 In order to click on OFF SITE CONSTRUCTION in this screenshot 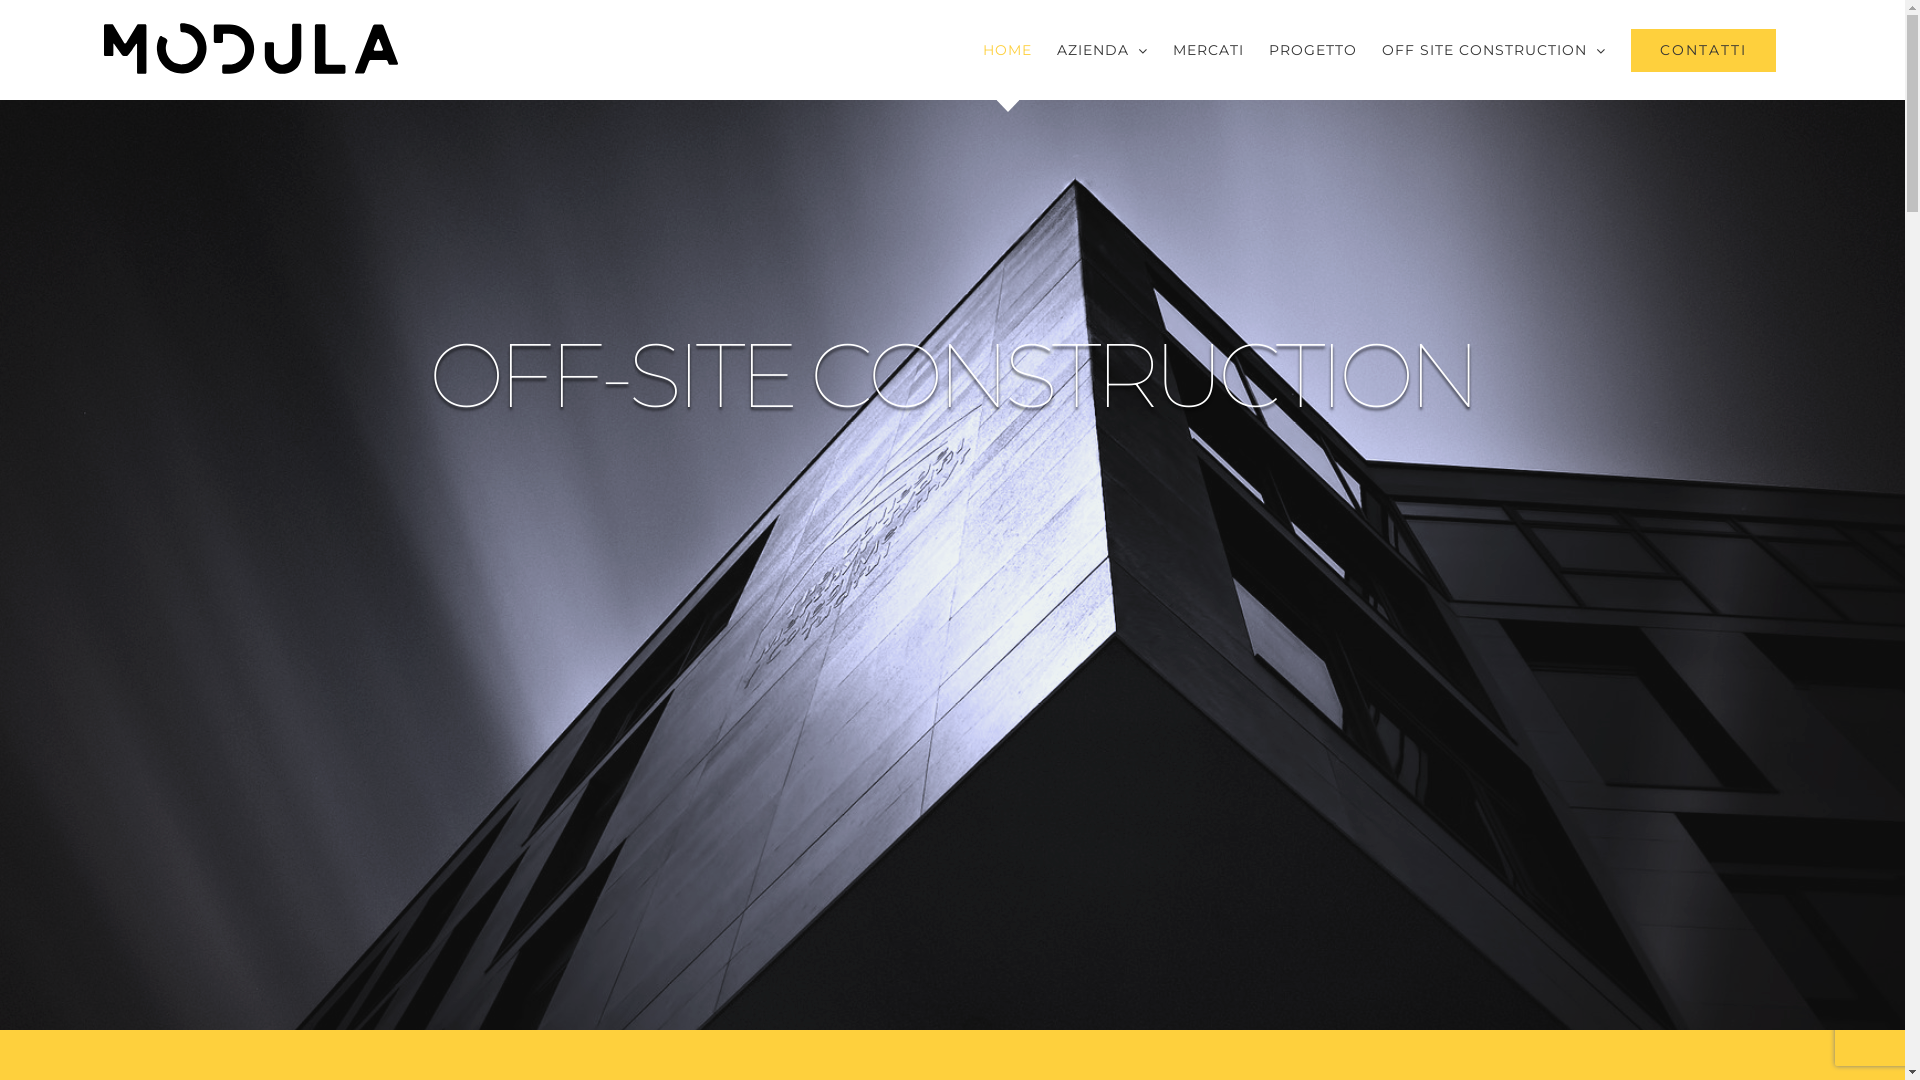, I will do `click(1494, 50)`.